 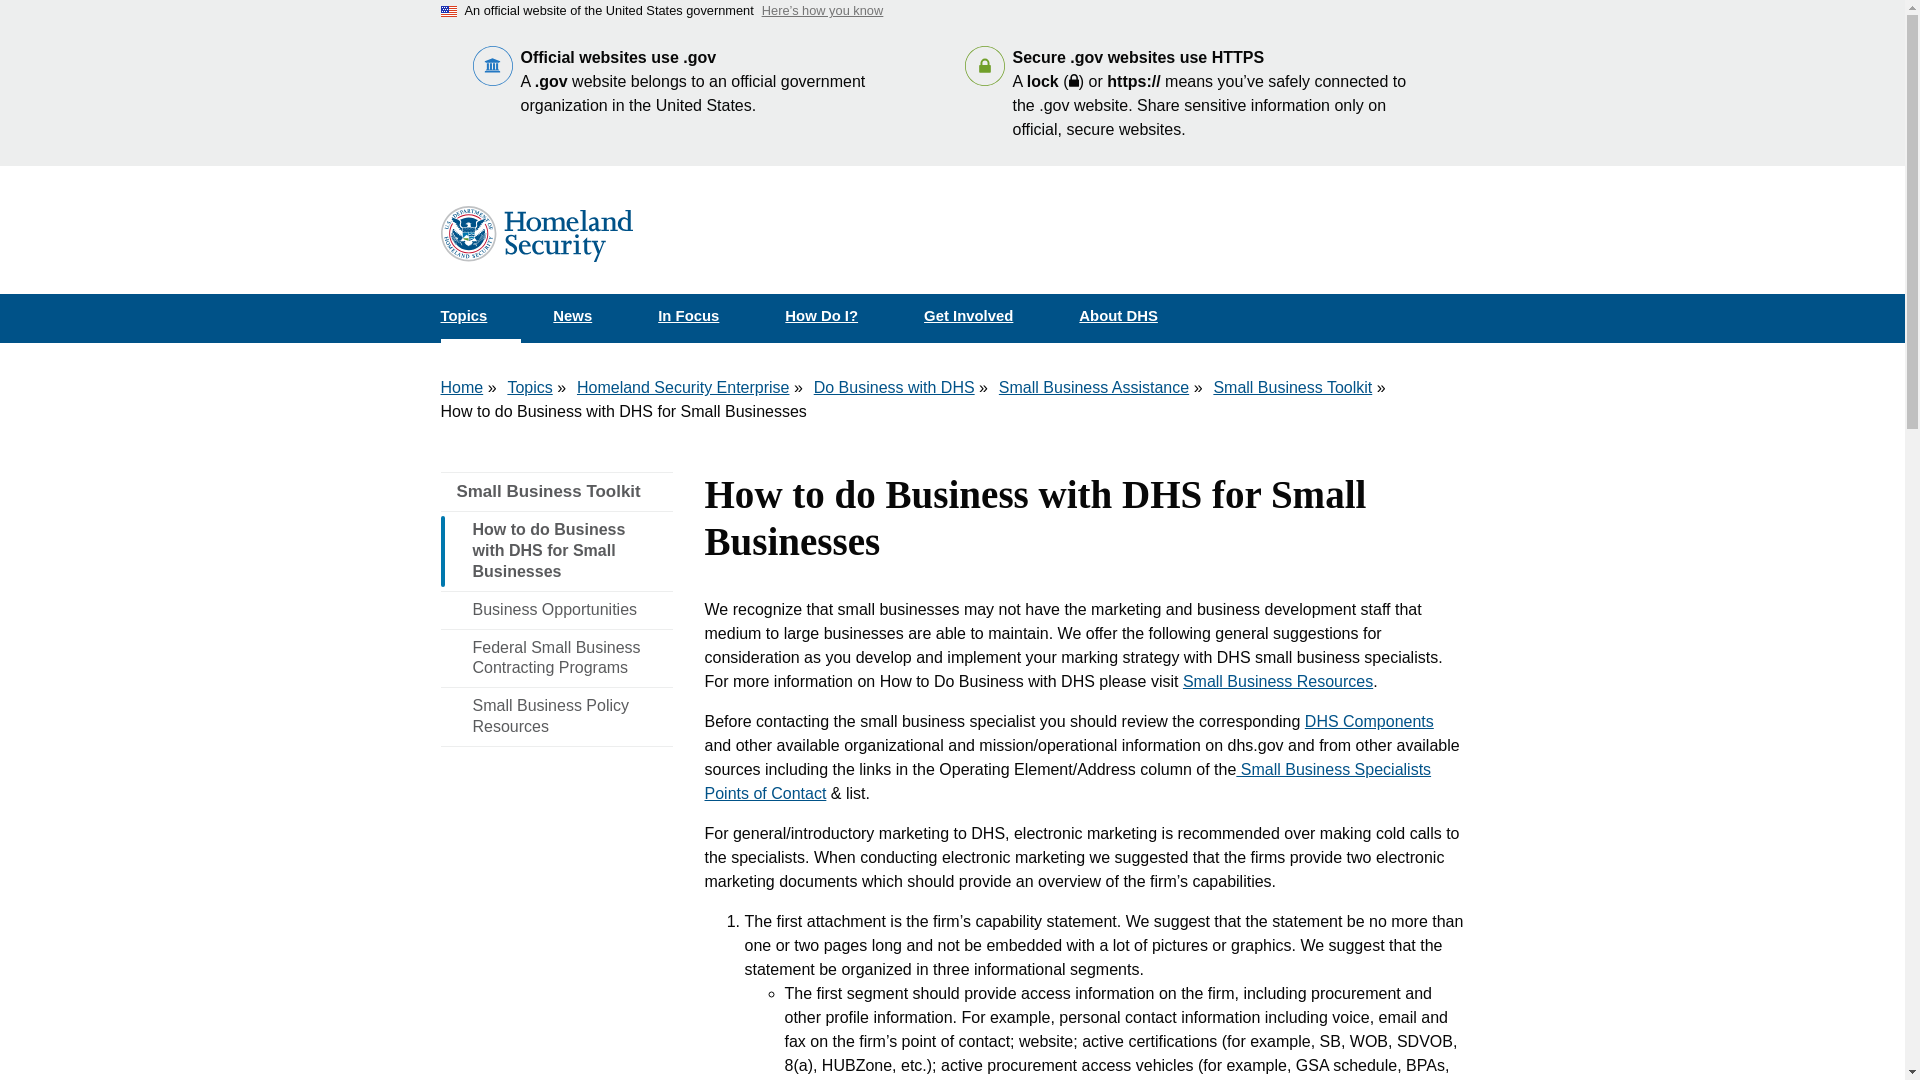 I want to click on Small Business Assistance, so click(x=1093, y=388).